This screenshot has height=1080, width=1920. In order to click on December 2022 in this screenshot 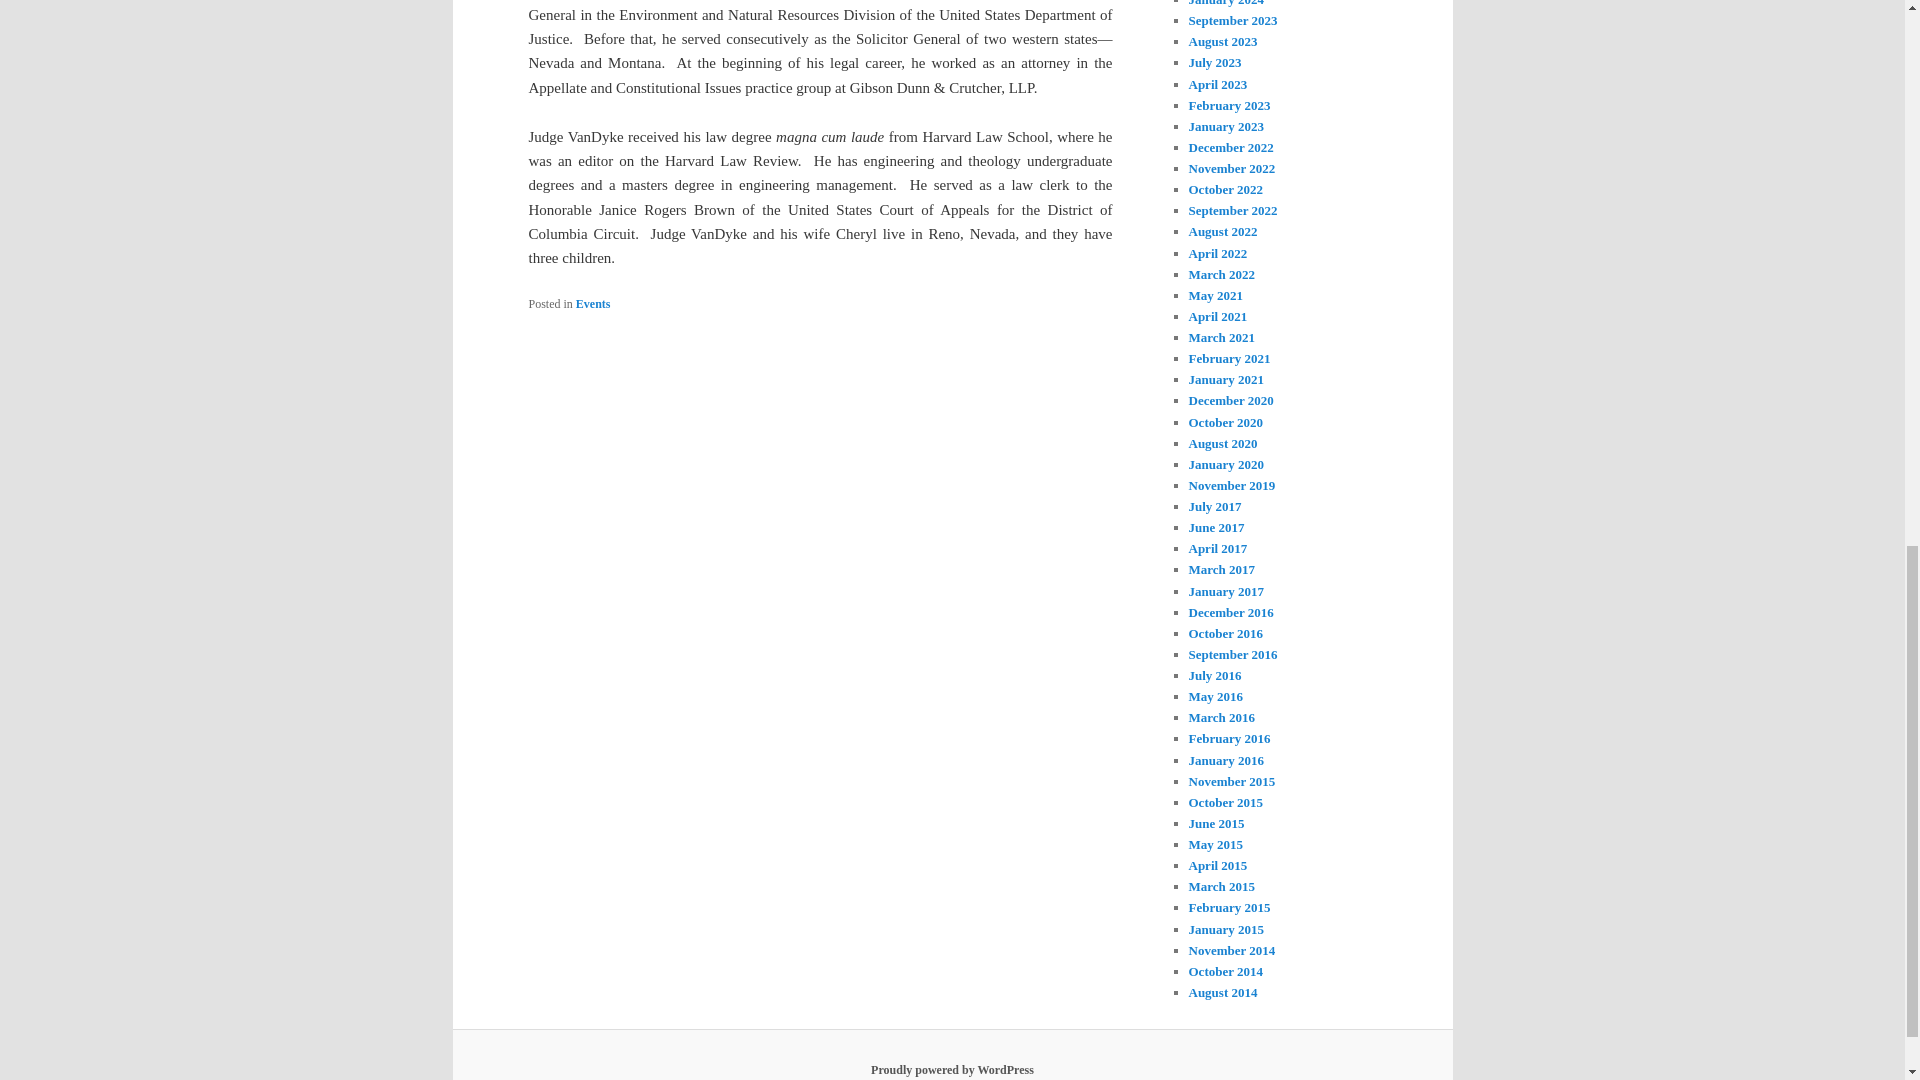, I will do `click(1230, 148)`.